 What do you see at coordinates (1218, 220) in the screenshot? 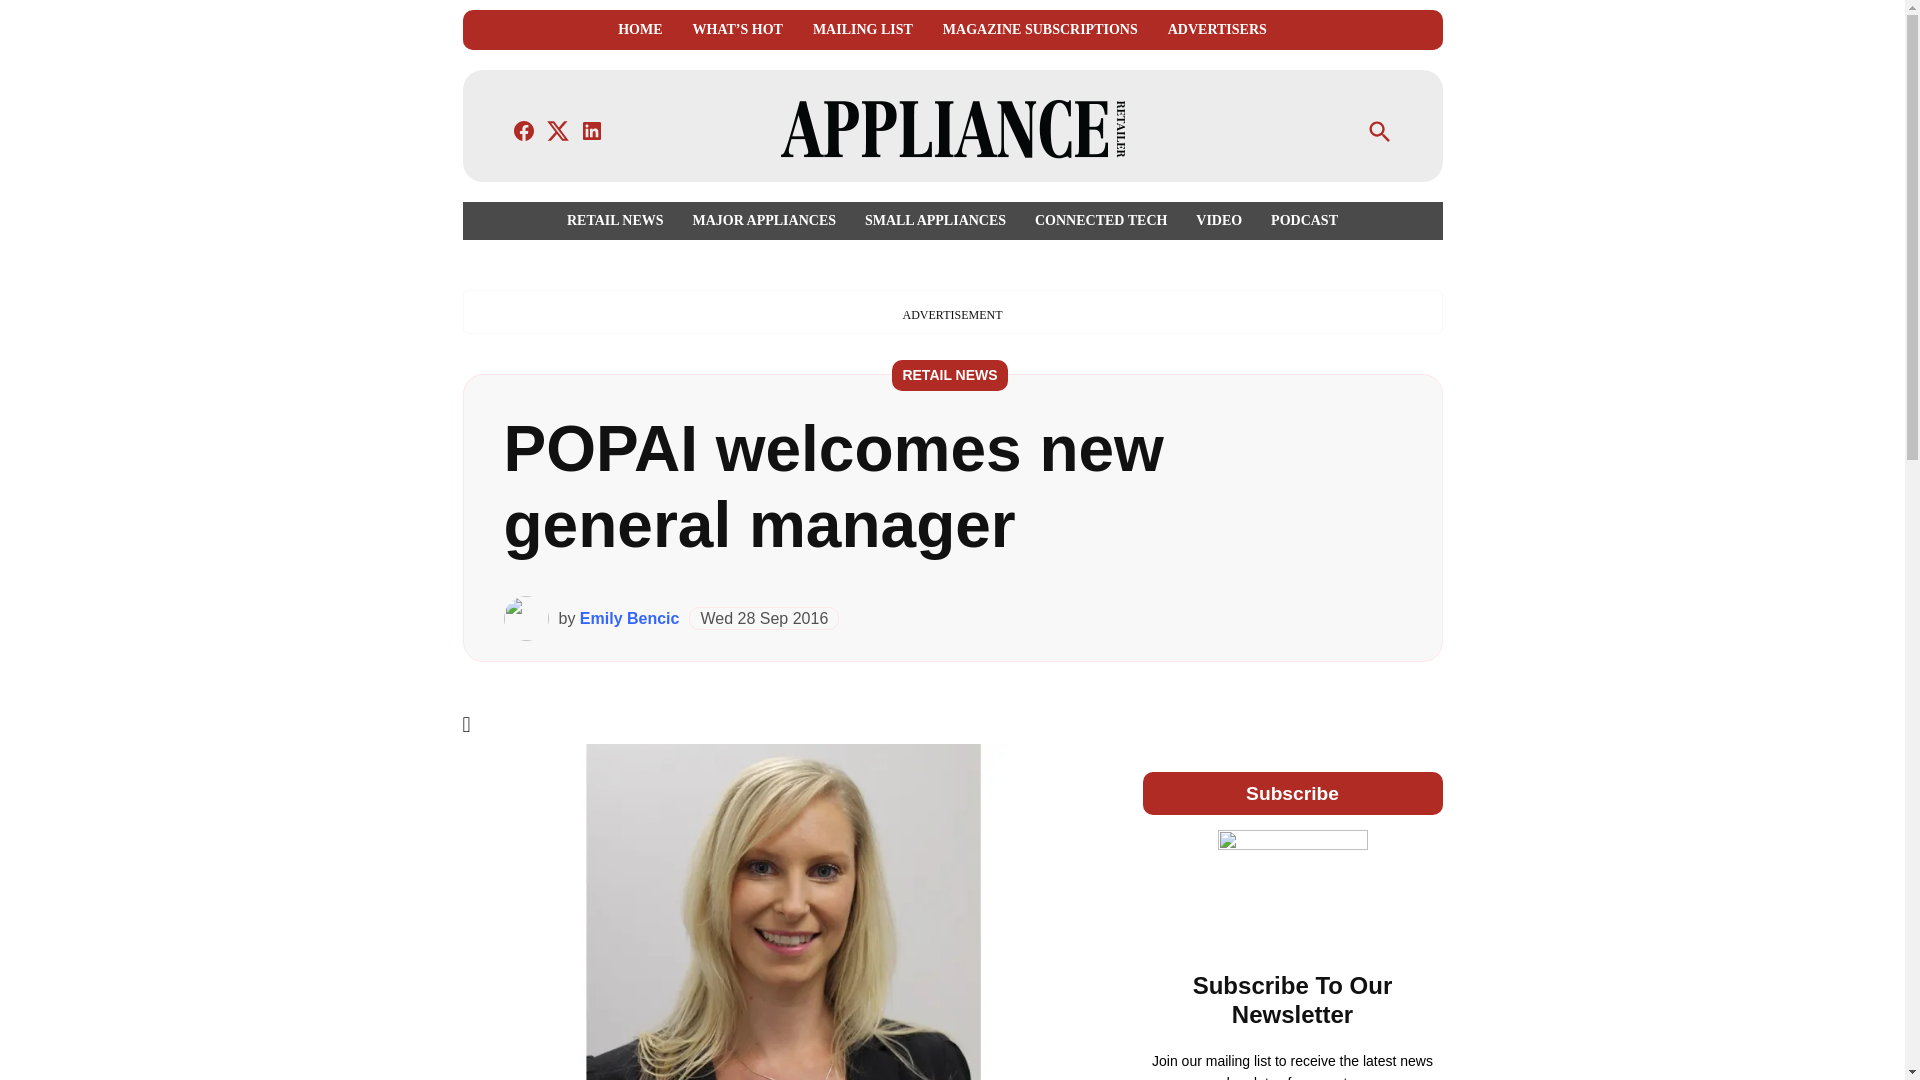
I see `VIDEO` at bounding box center [1218, 220].